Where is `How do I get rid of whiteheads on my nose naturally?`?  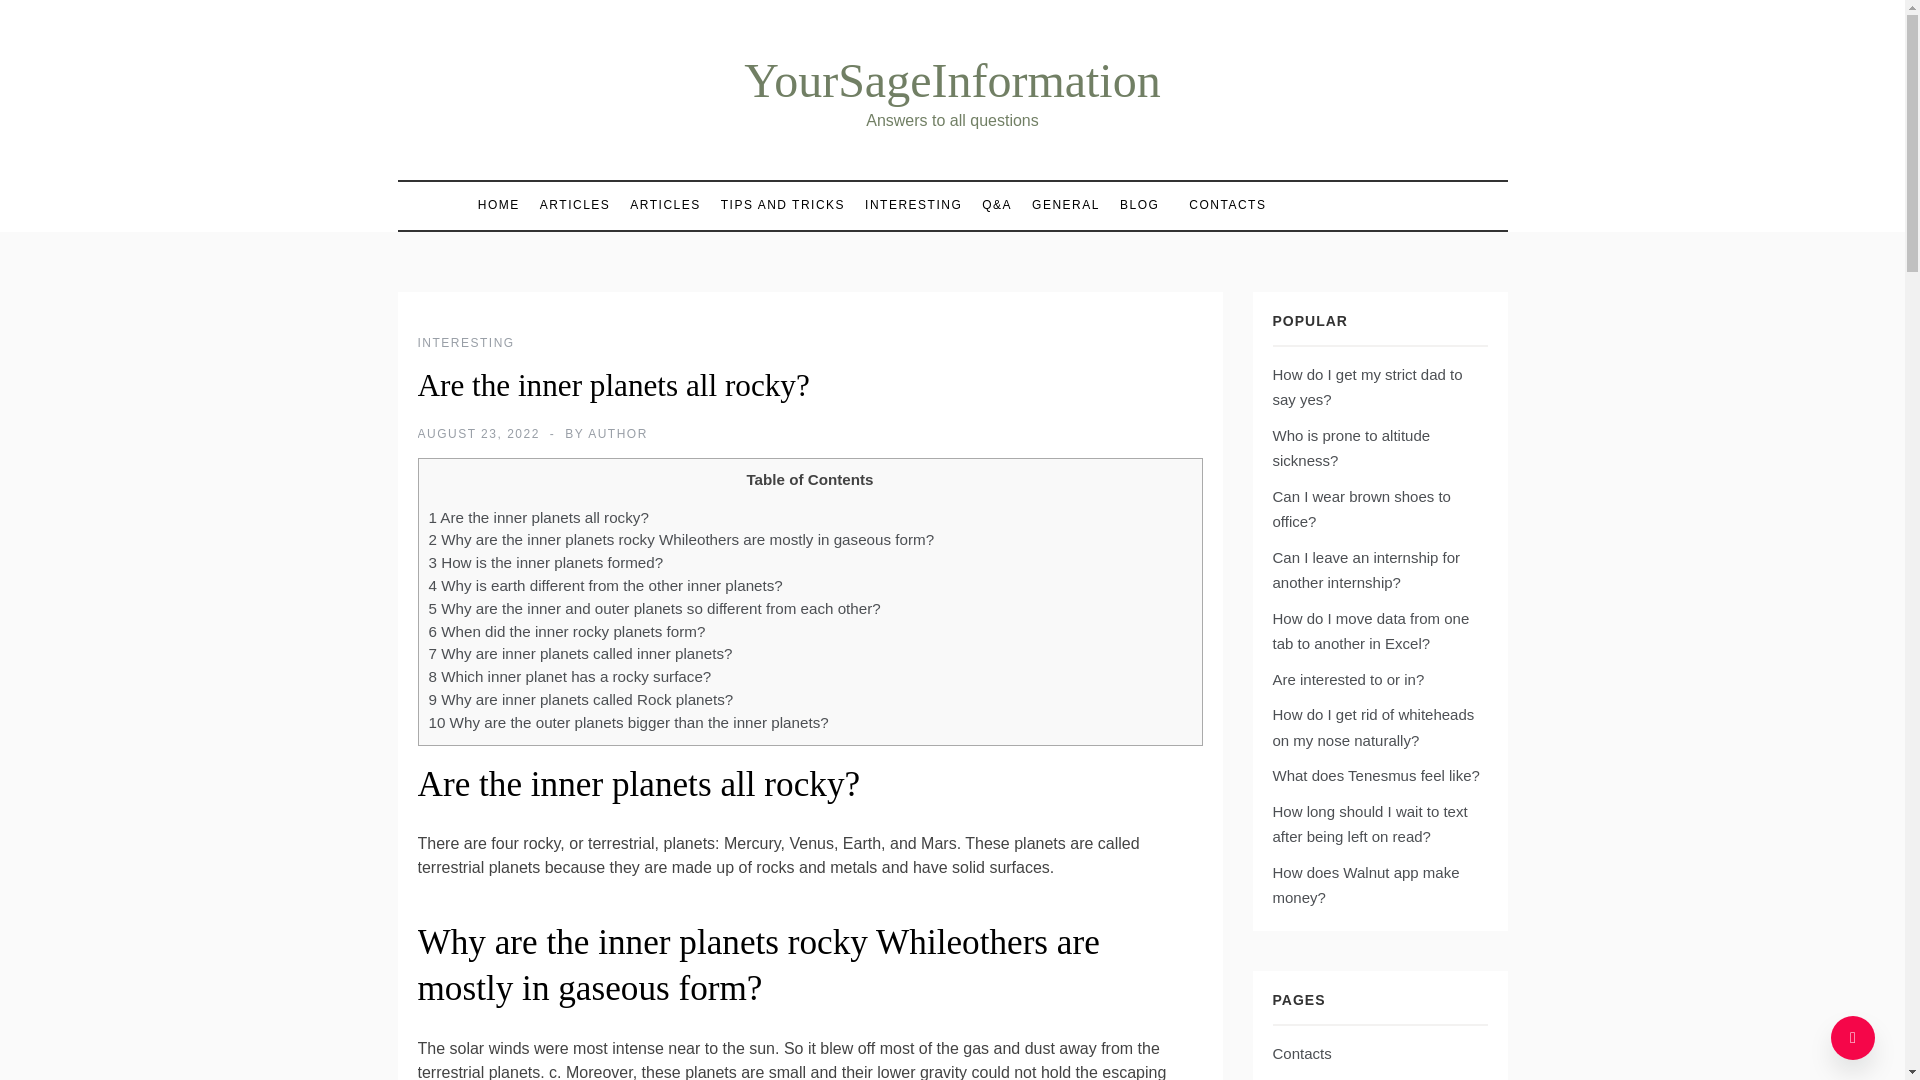
How do I get rid of whiteheads on my nose naturally? is located at coordinates (1372, 728).